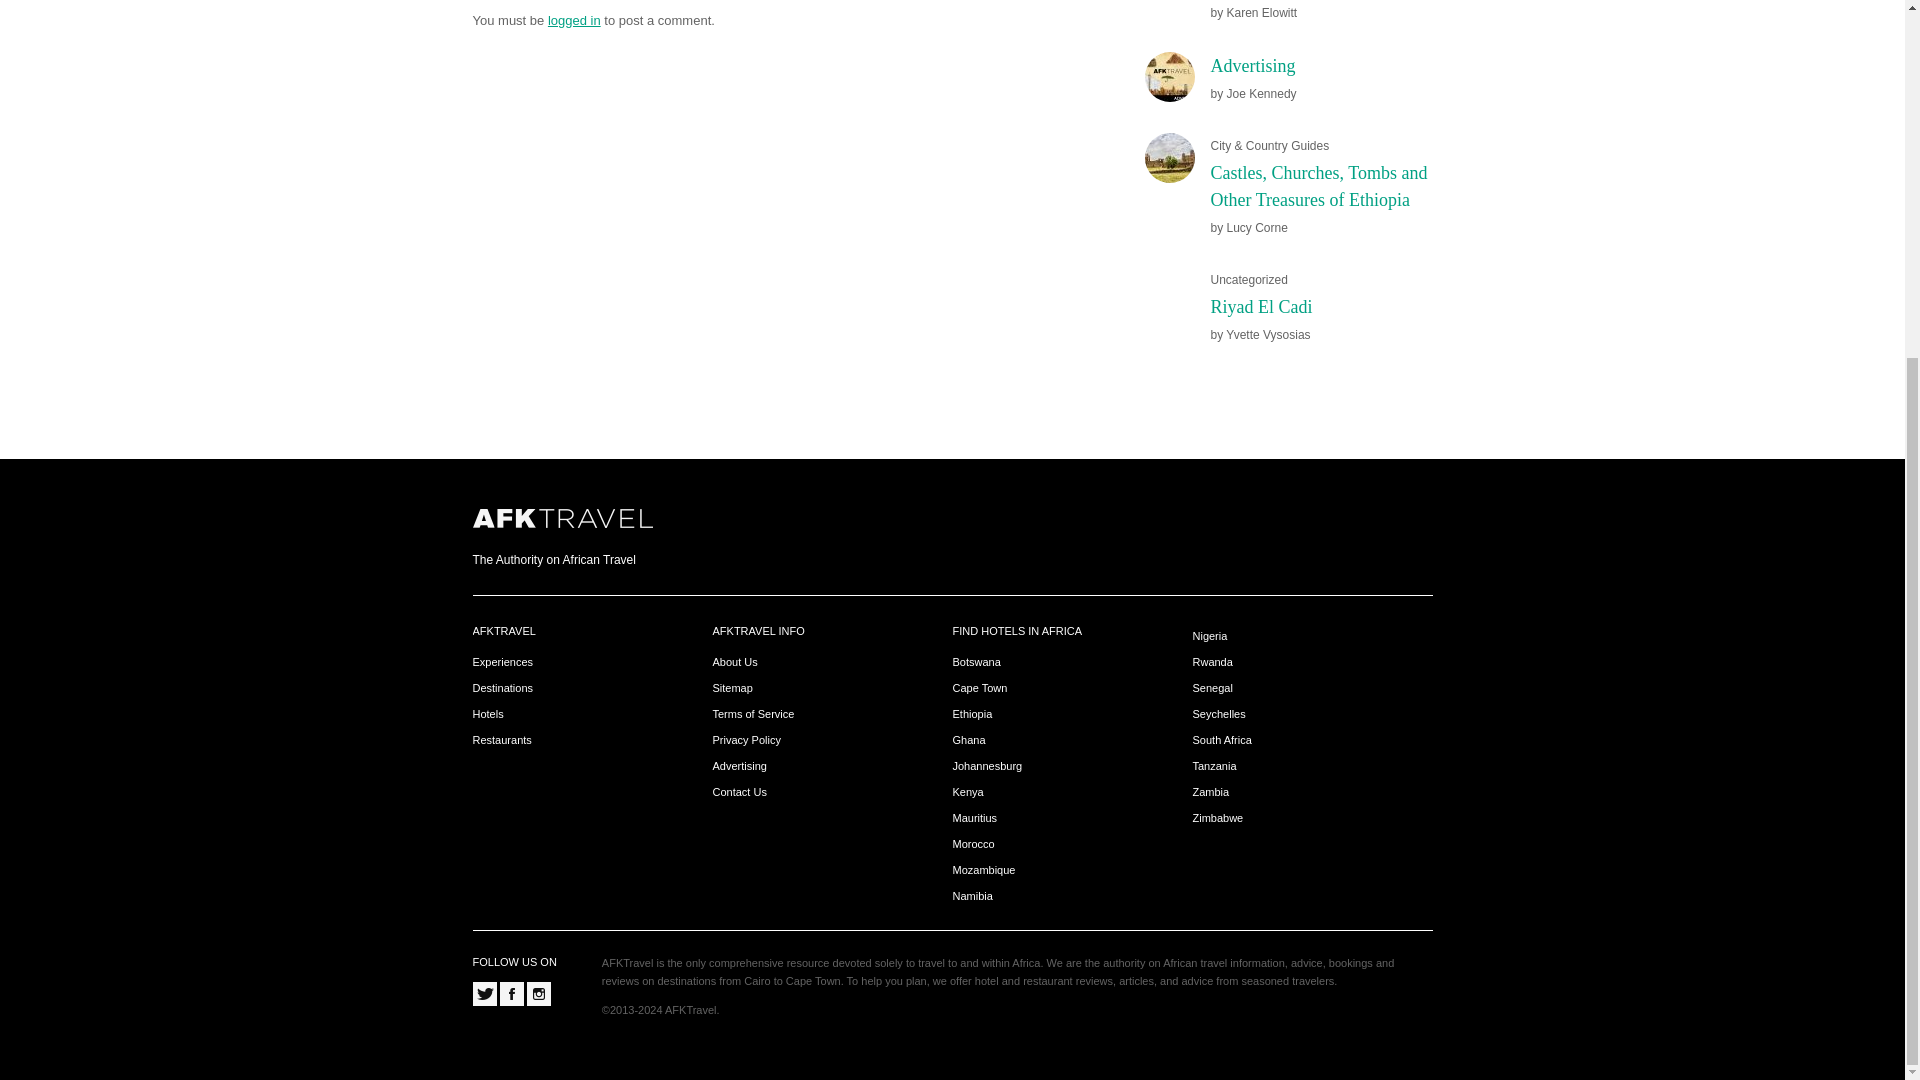 This screenshot has width=1920, height=1080. I want to click on Experiences, so click(502, 662).